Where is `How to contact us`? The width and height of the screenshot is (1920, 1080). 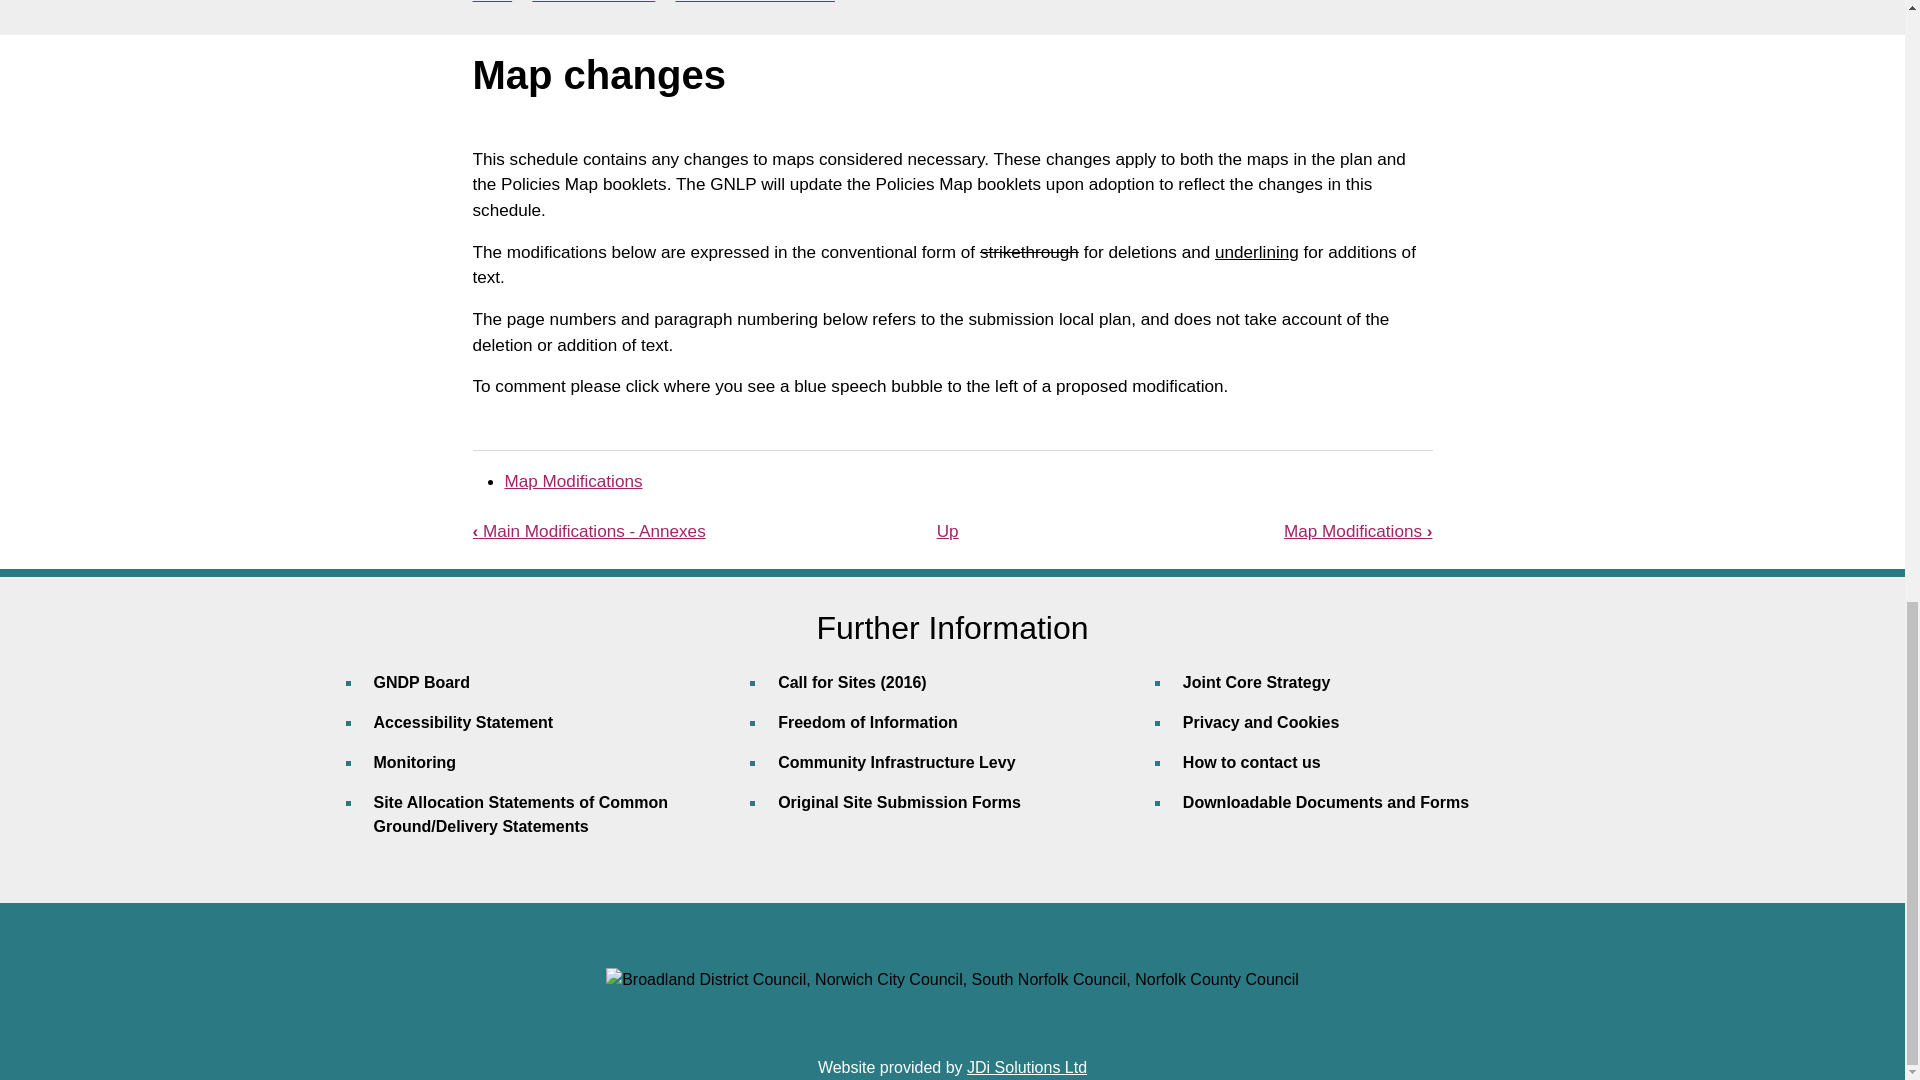
How to contact us is located at coordinates (1373, 770).